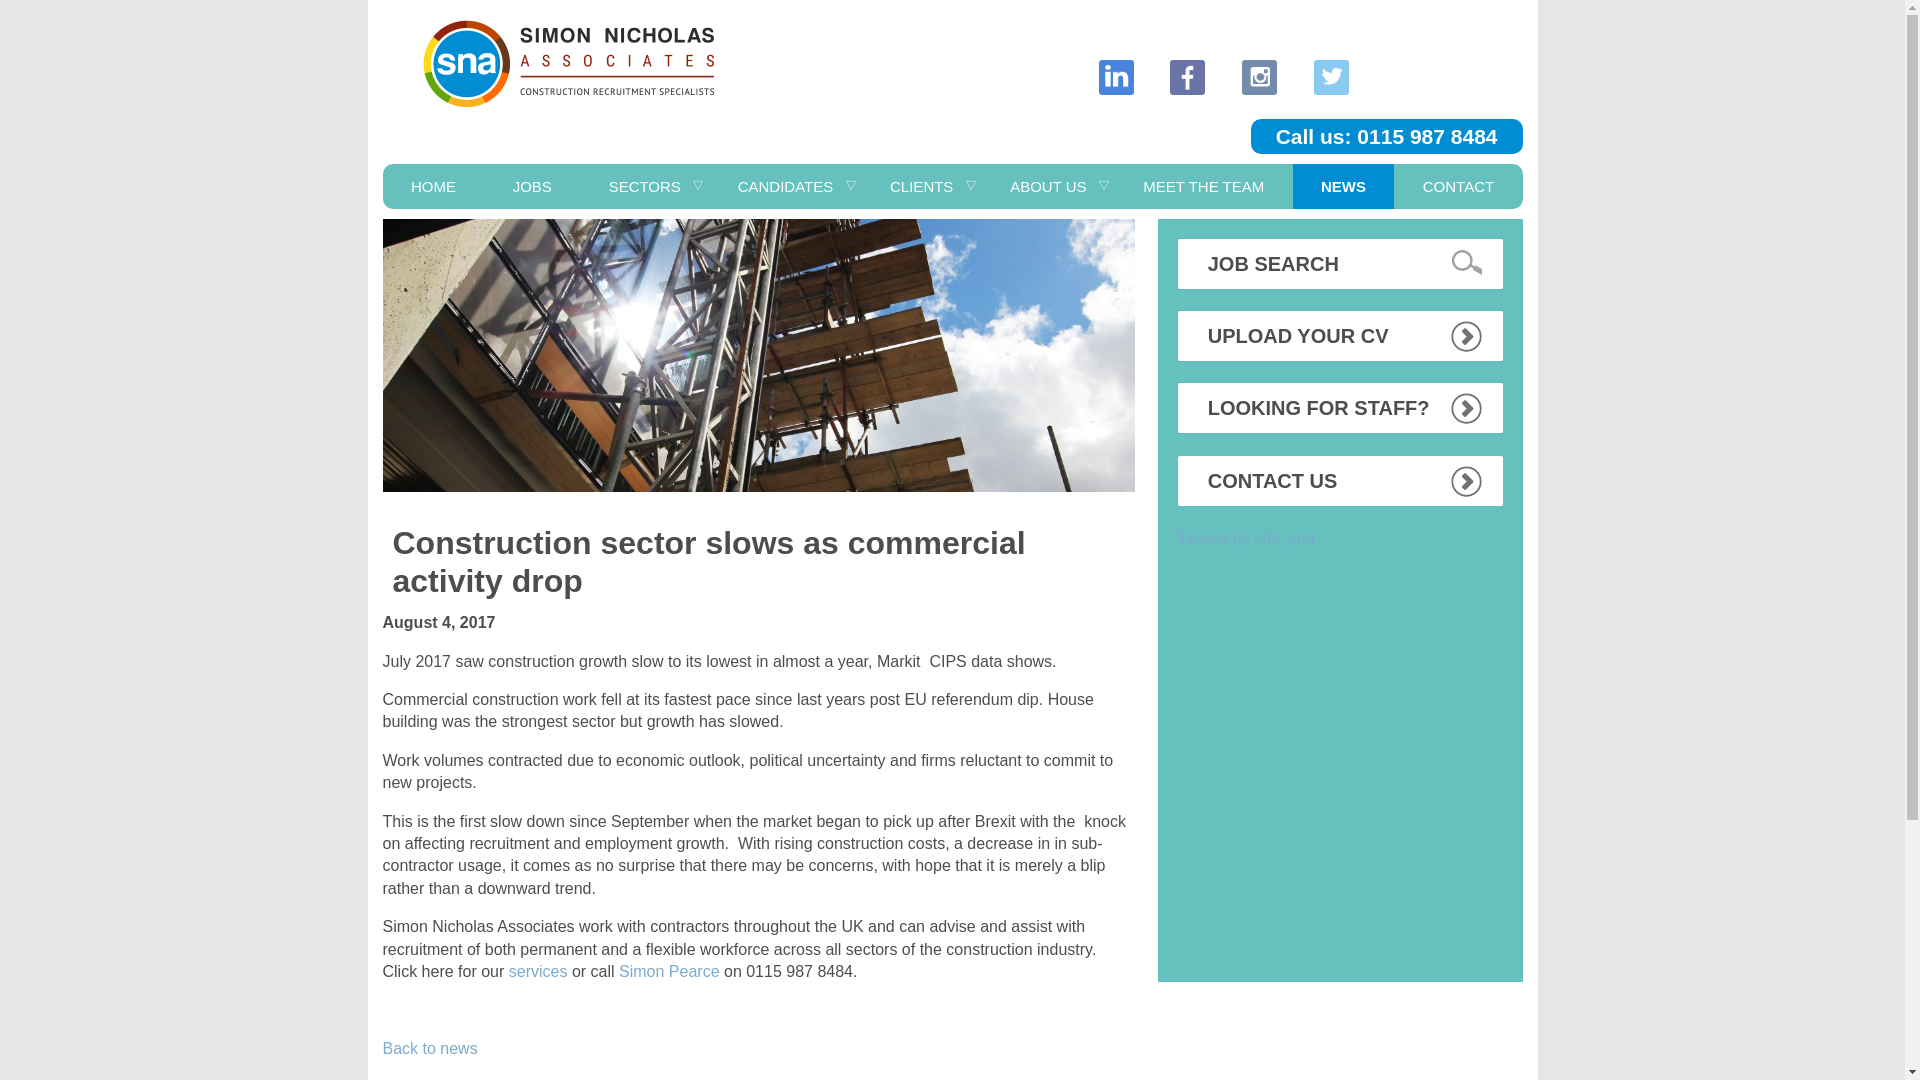 This screenshot has width=1920, height=1080. What do you see at coordinates (644, 186) in the screenshot?
I see `SECTORS` at bounding box center [644, 186].